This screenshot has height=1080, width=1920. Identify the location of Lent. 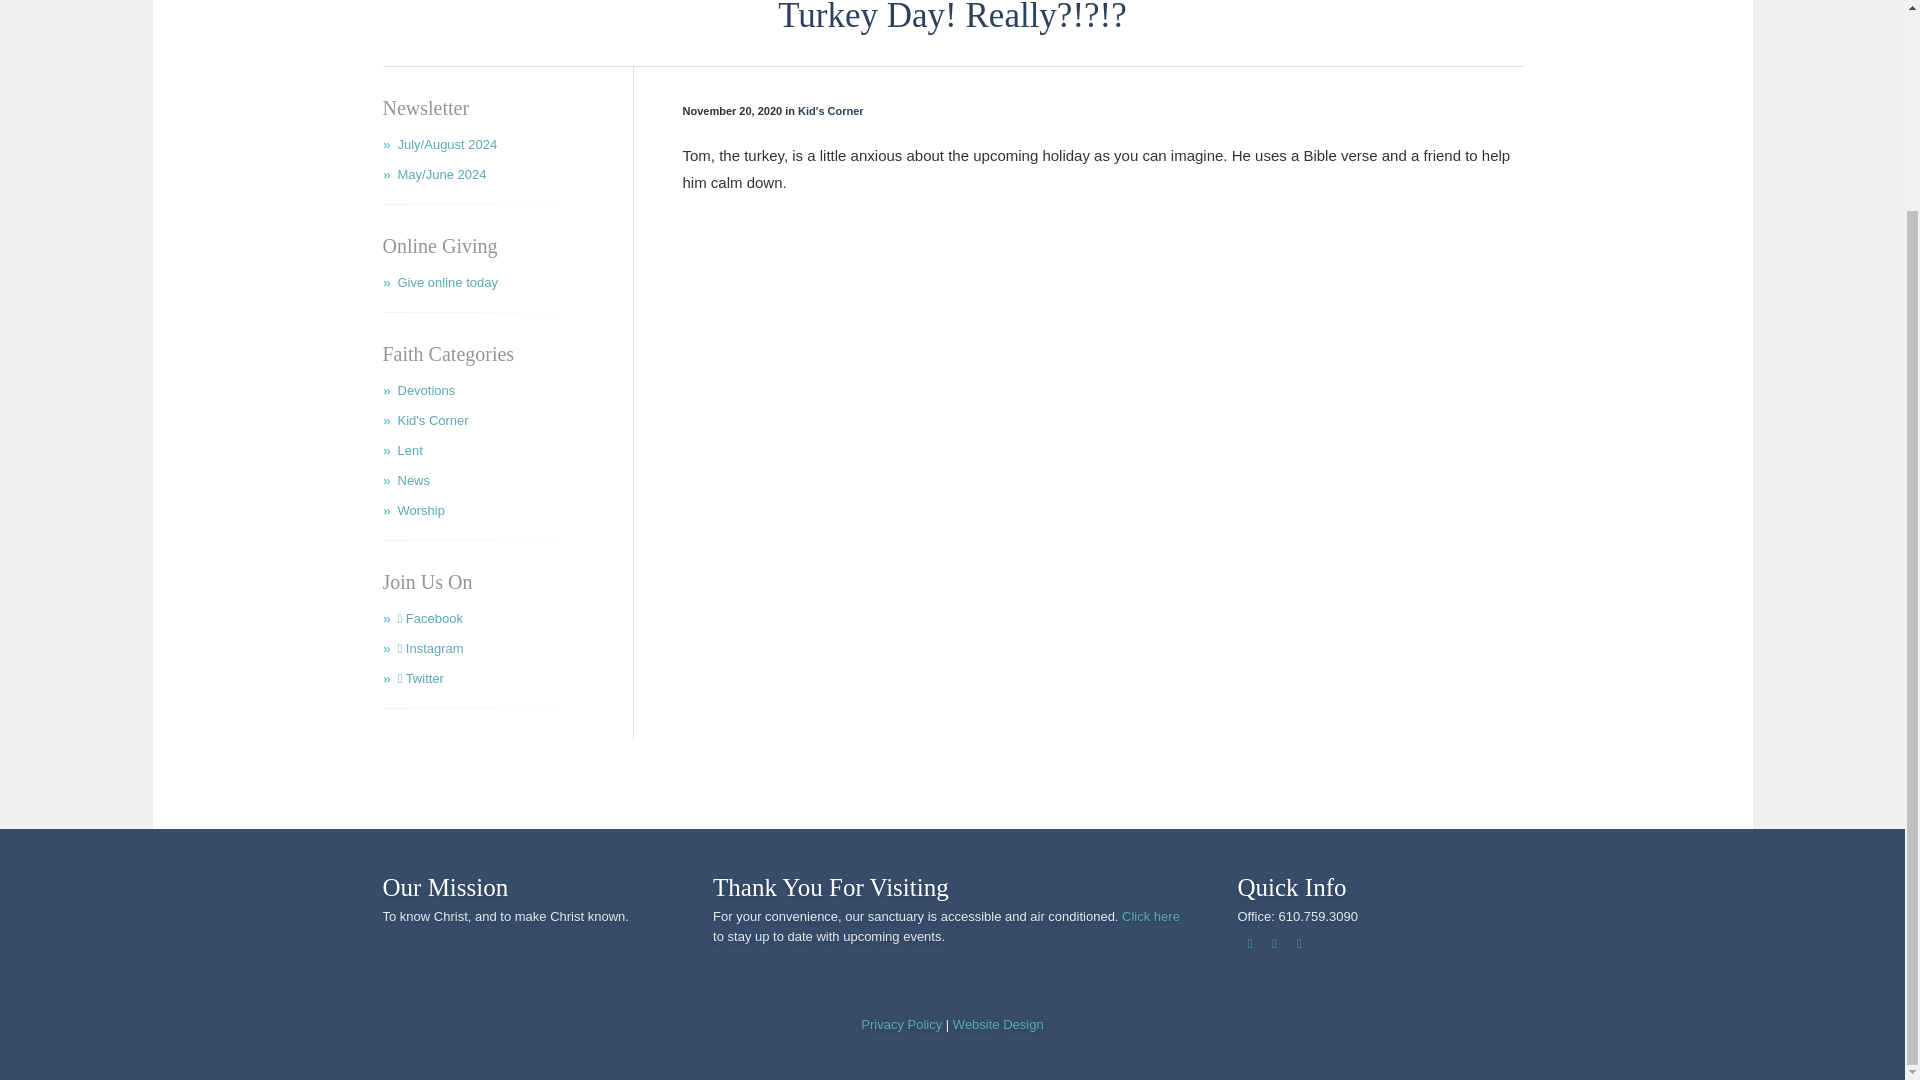
(506, 455).